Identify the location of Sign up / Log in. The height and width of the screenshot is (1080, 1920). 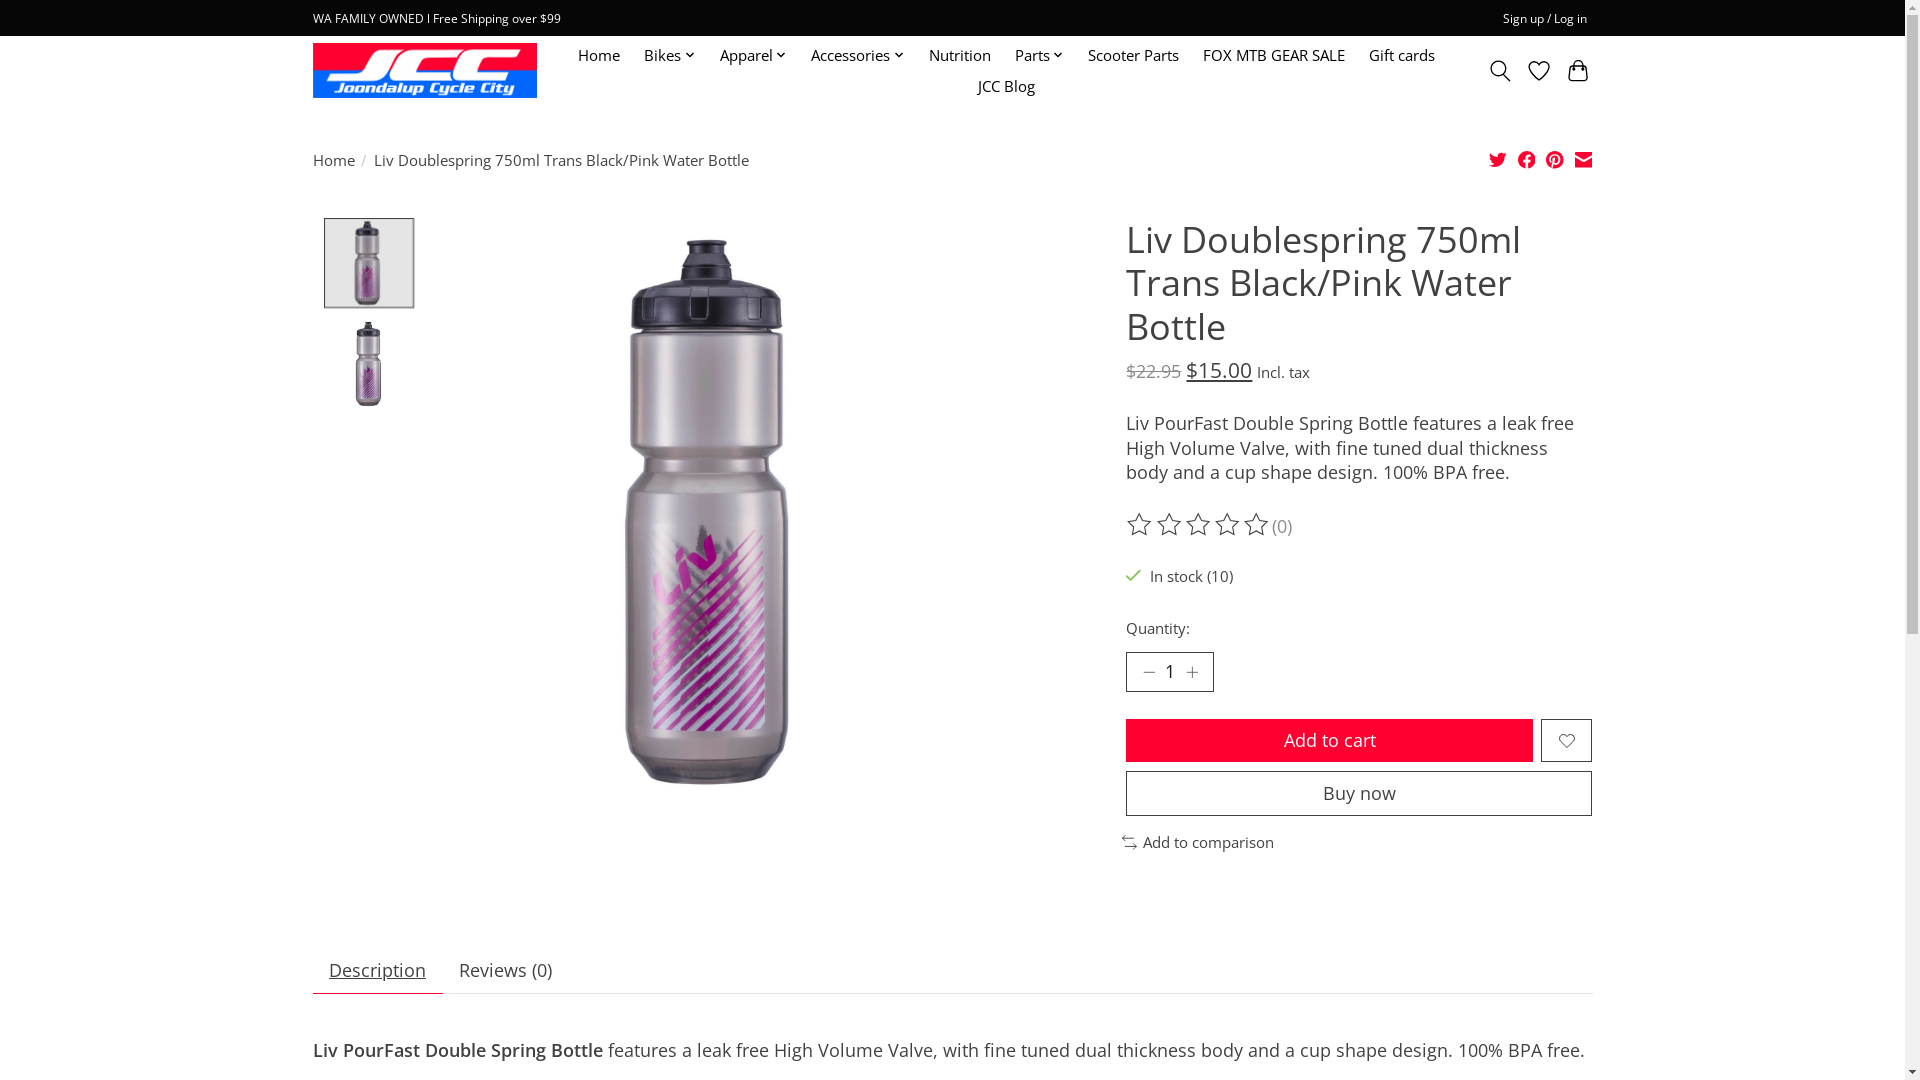
(1544, 18).